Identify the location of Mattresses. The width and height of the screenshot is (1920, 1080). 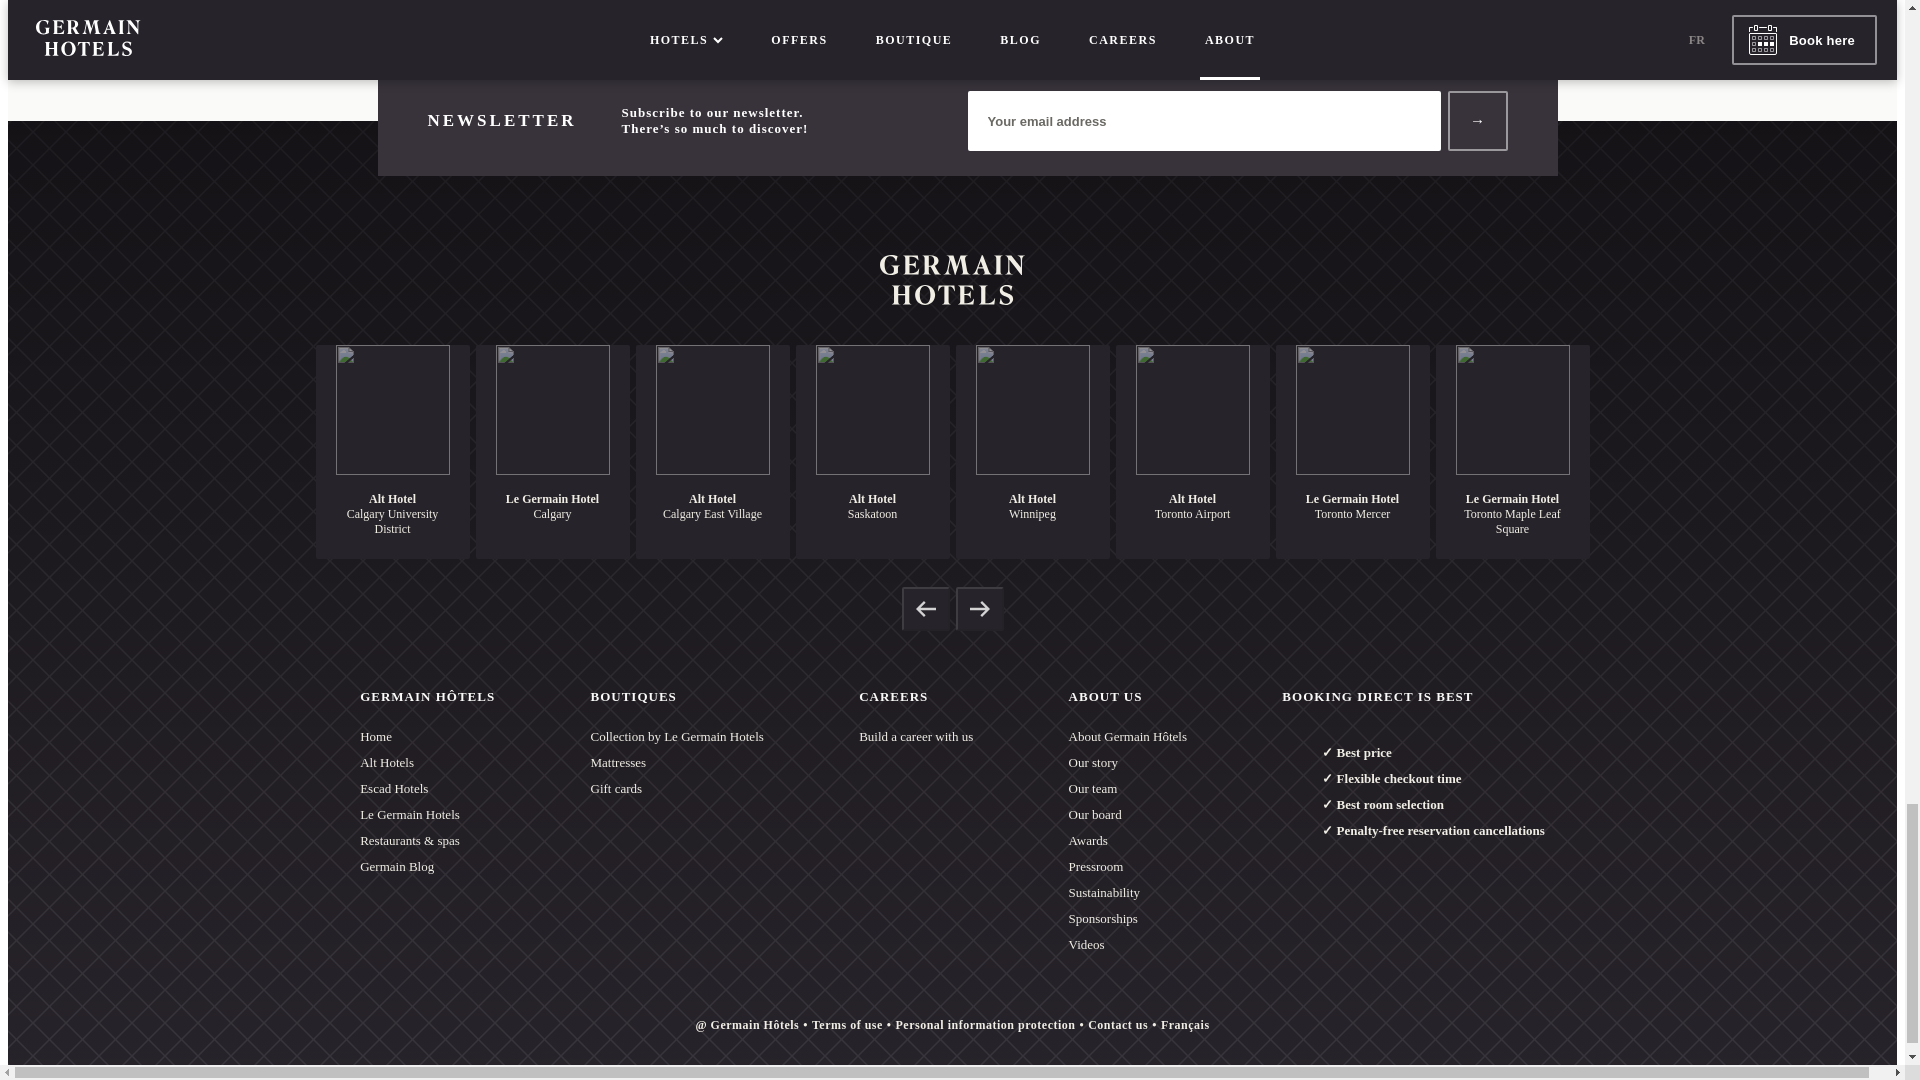
(678, 762).